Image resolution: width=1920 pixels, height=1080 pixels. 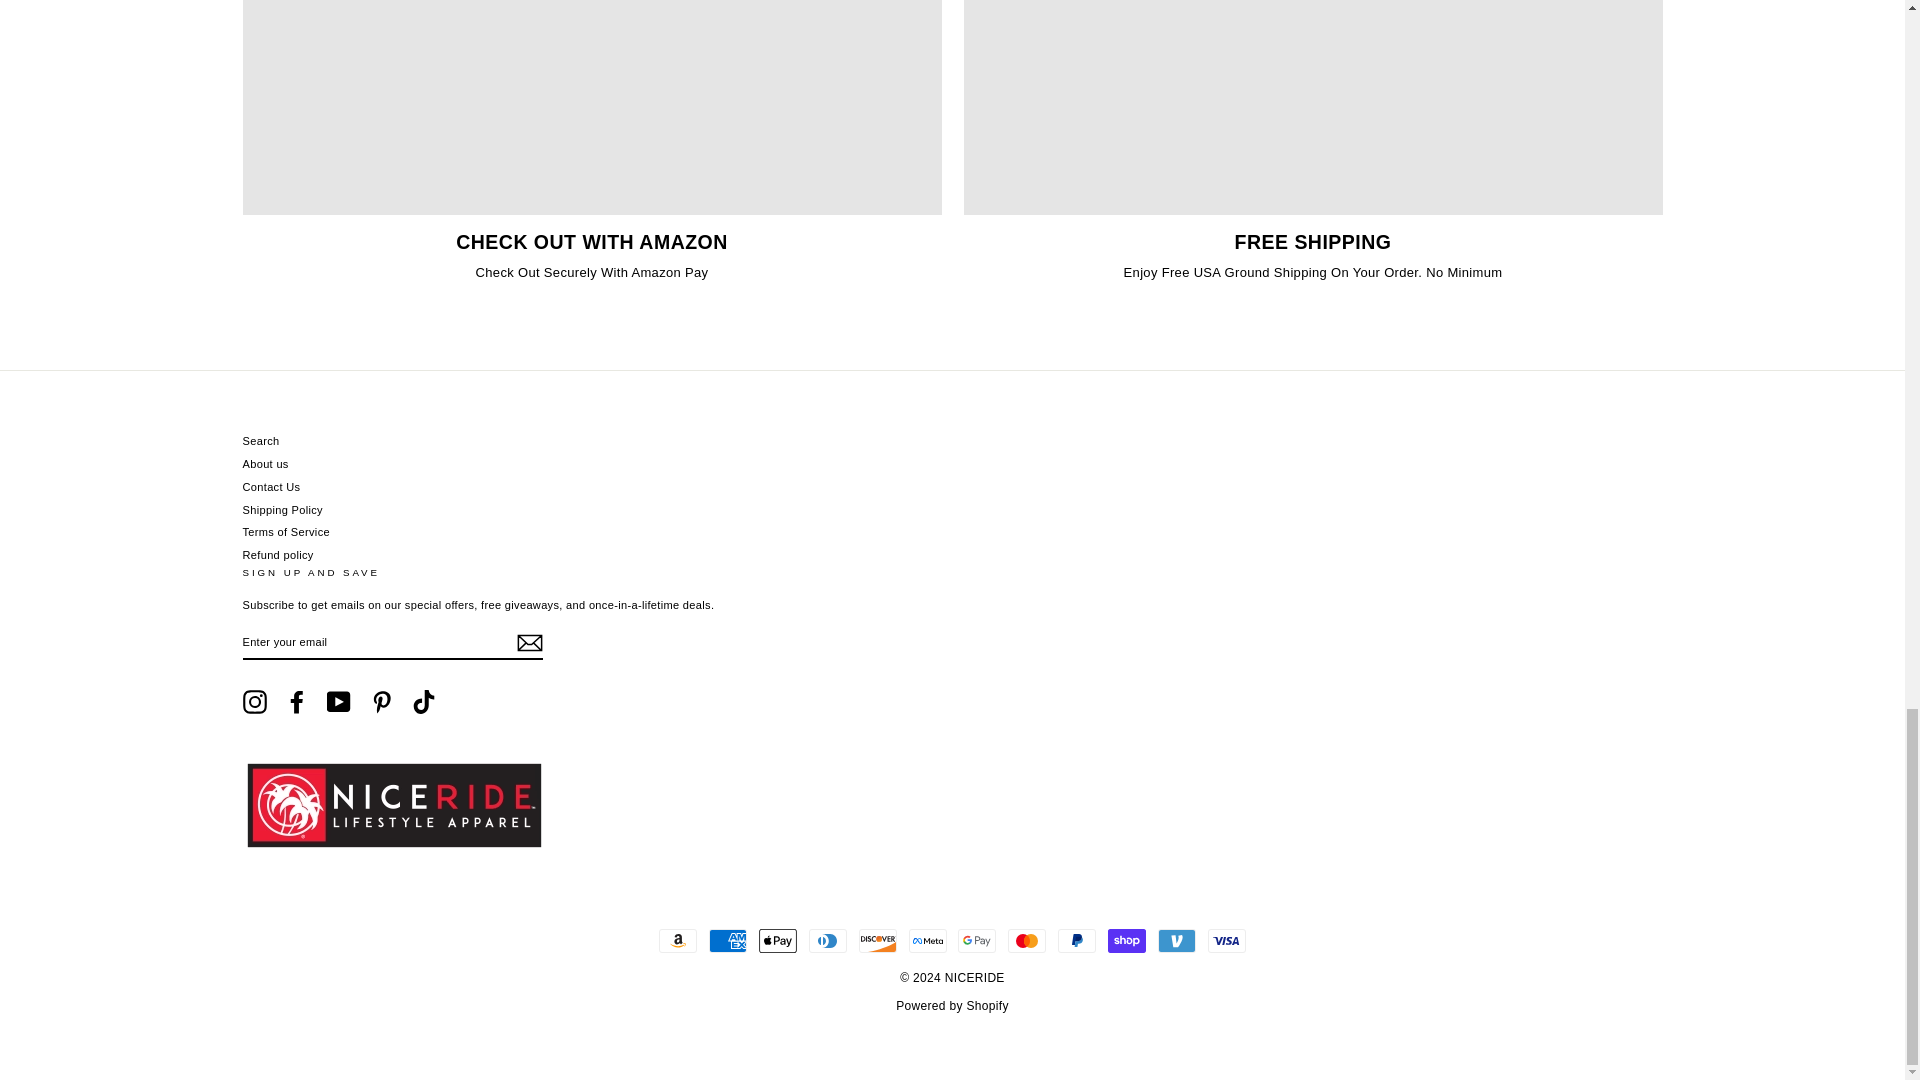 What do you see at coordinates (338, 702) in the screenshot?
I see `NICERIDE on YouTube` at bounding box center [338, 702].